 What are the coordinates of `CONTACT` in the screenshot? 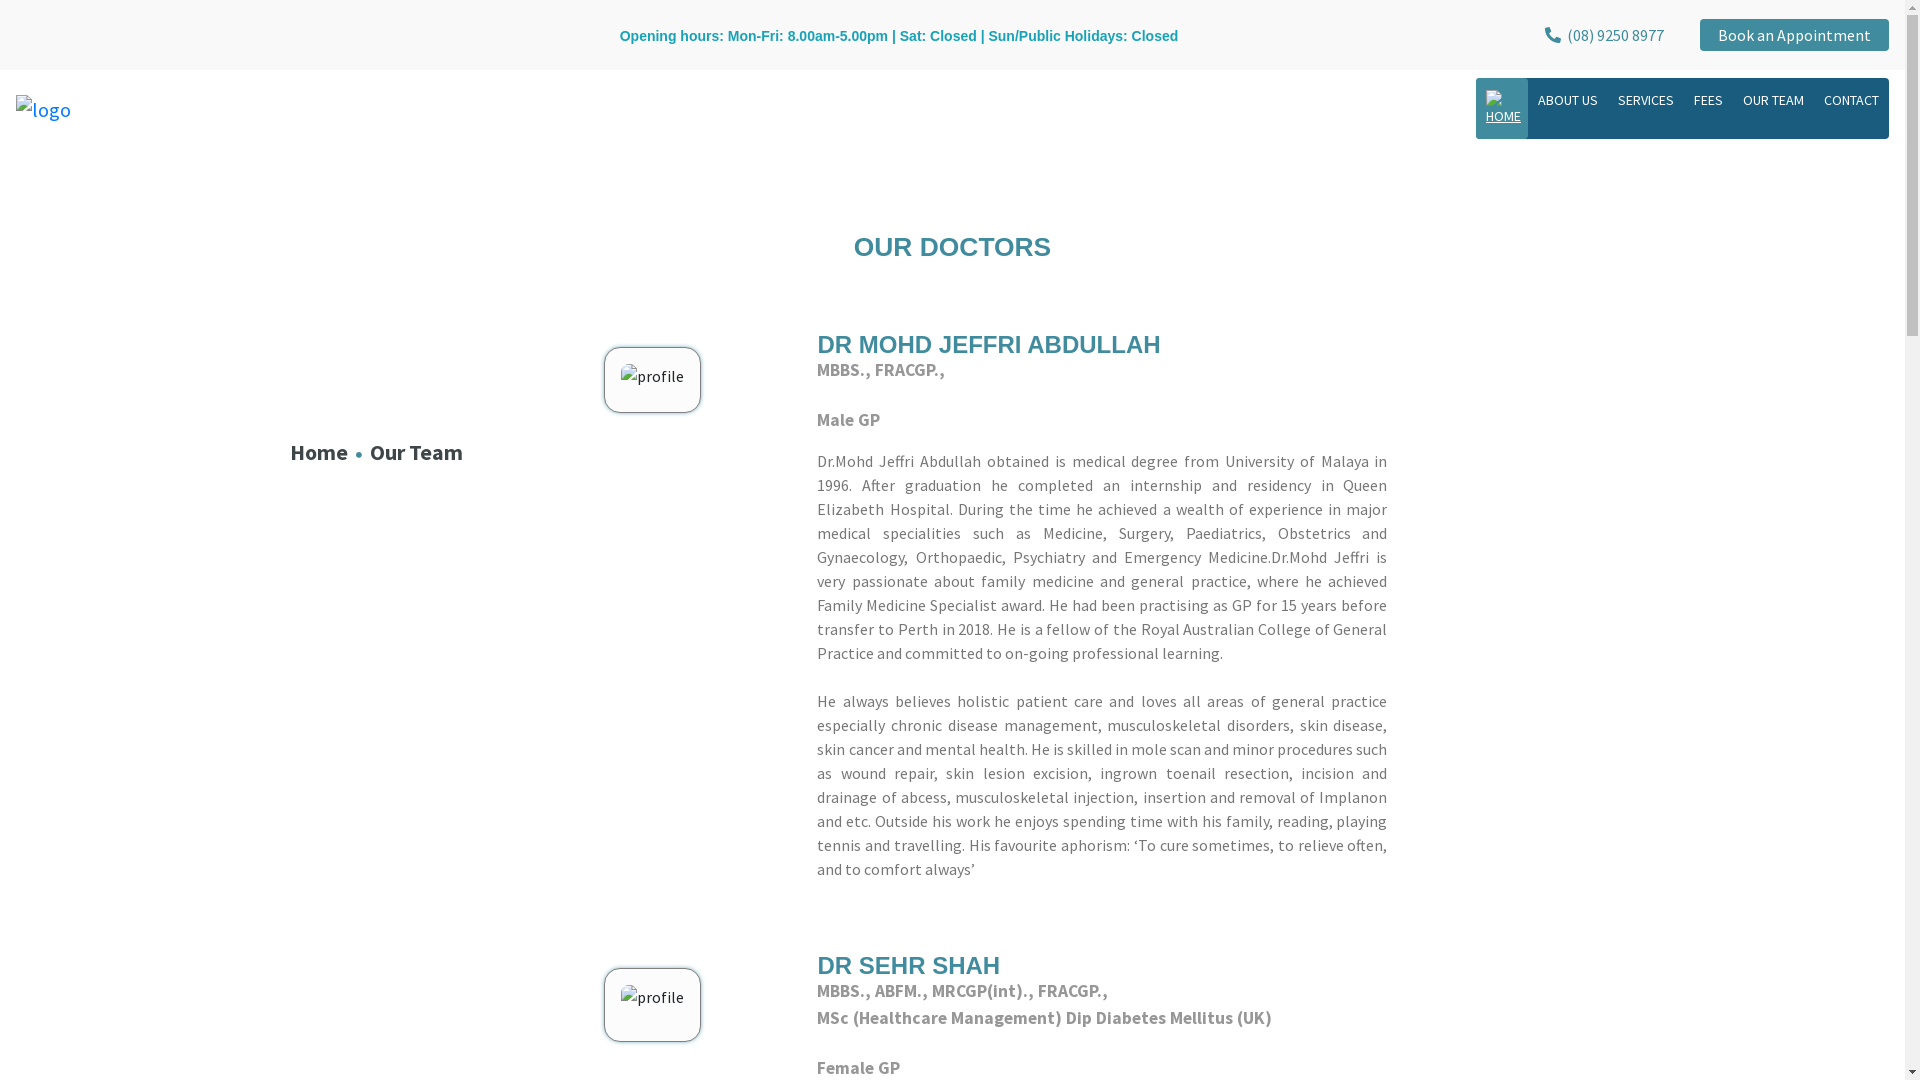 It's located at (1852, 100).